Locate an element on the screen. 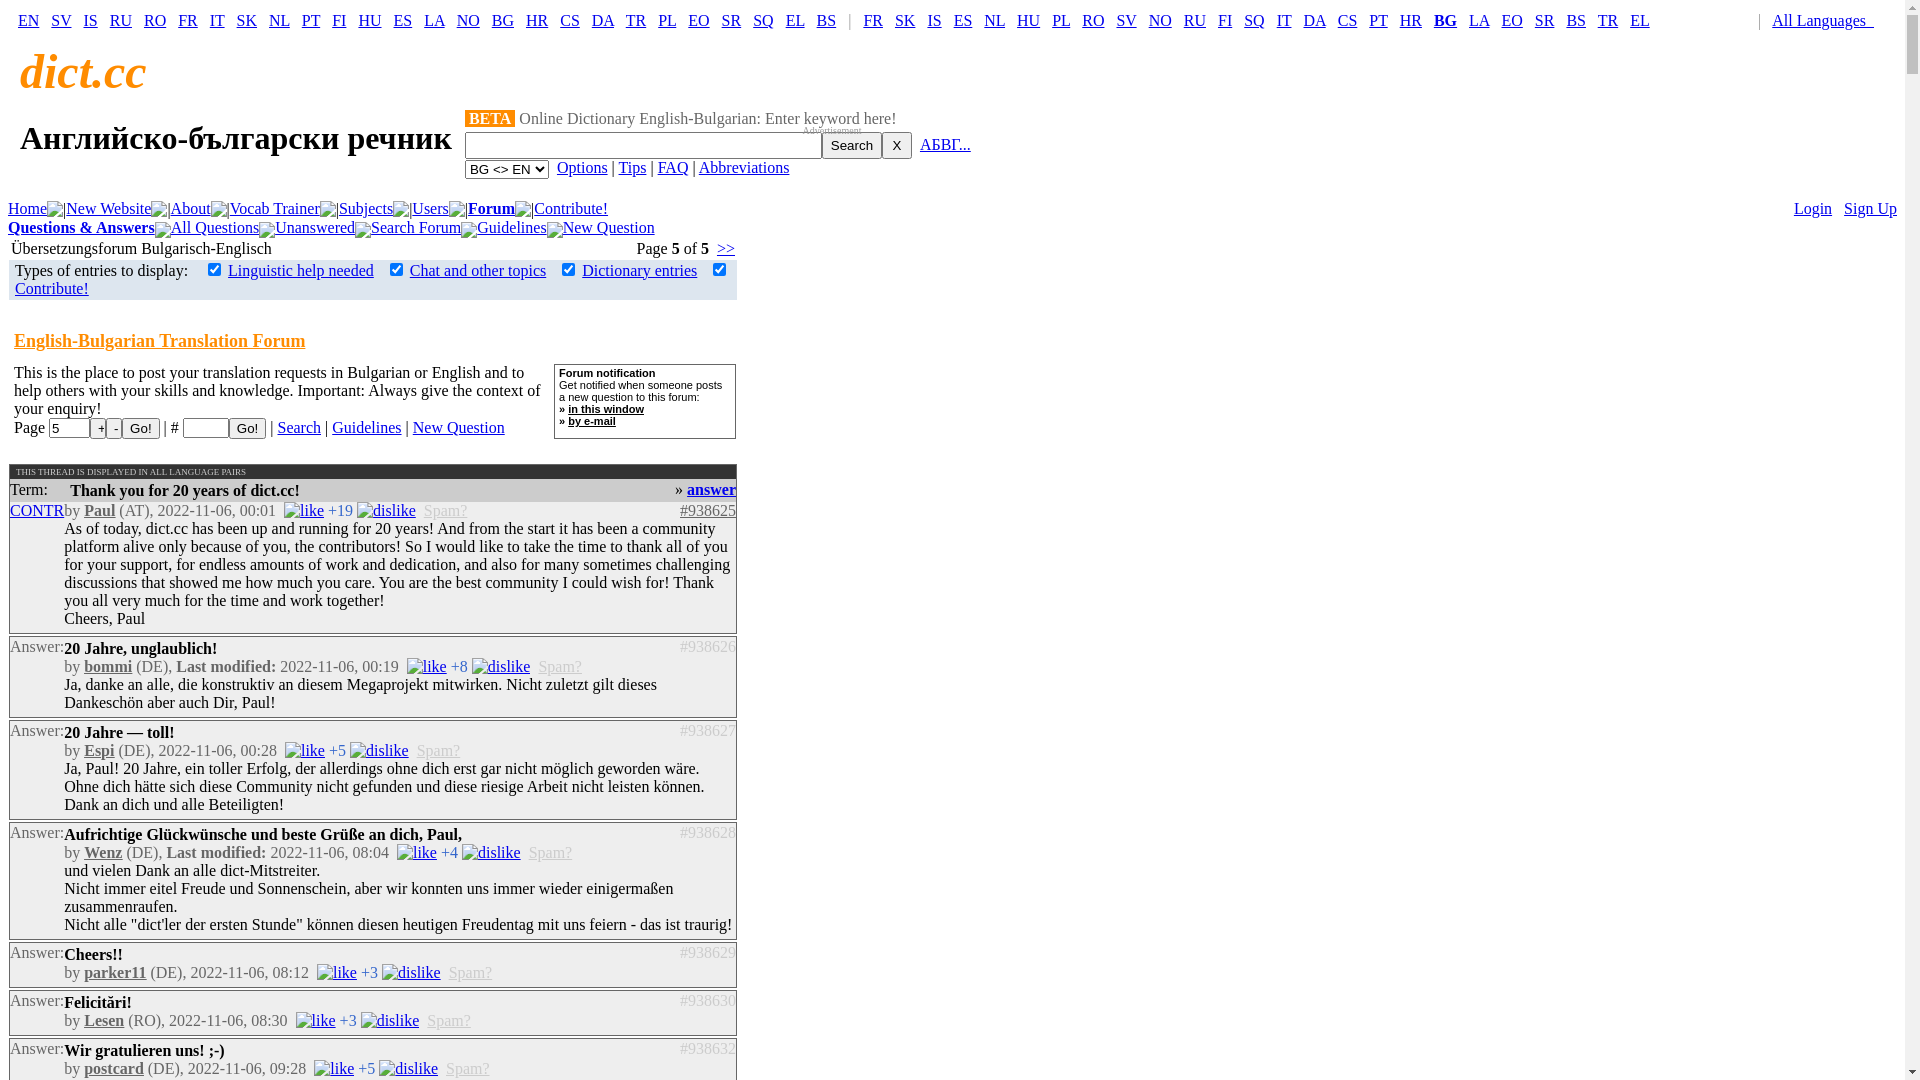  #938626 is located at coordinates (708, 646).